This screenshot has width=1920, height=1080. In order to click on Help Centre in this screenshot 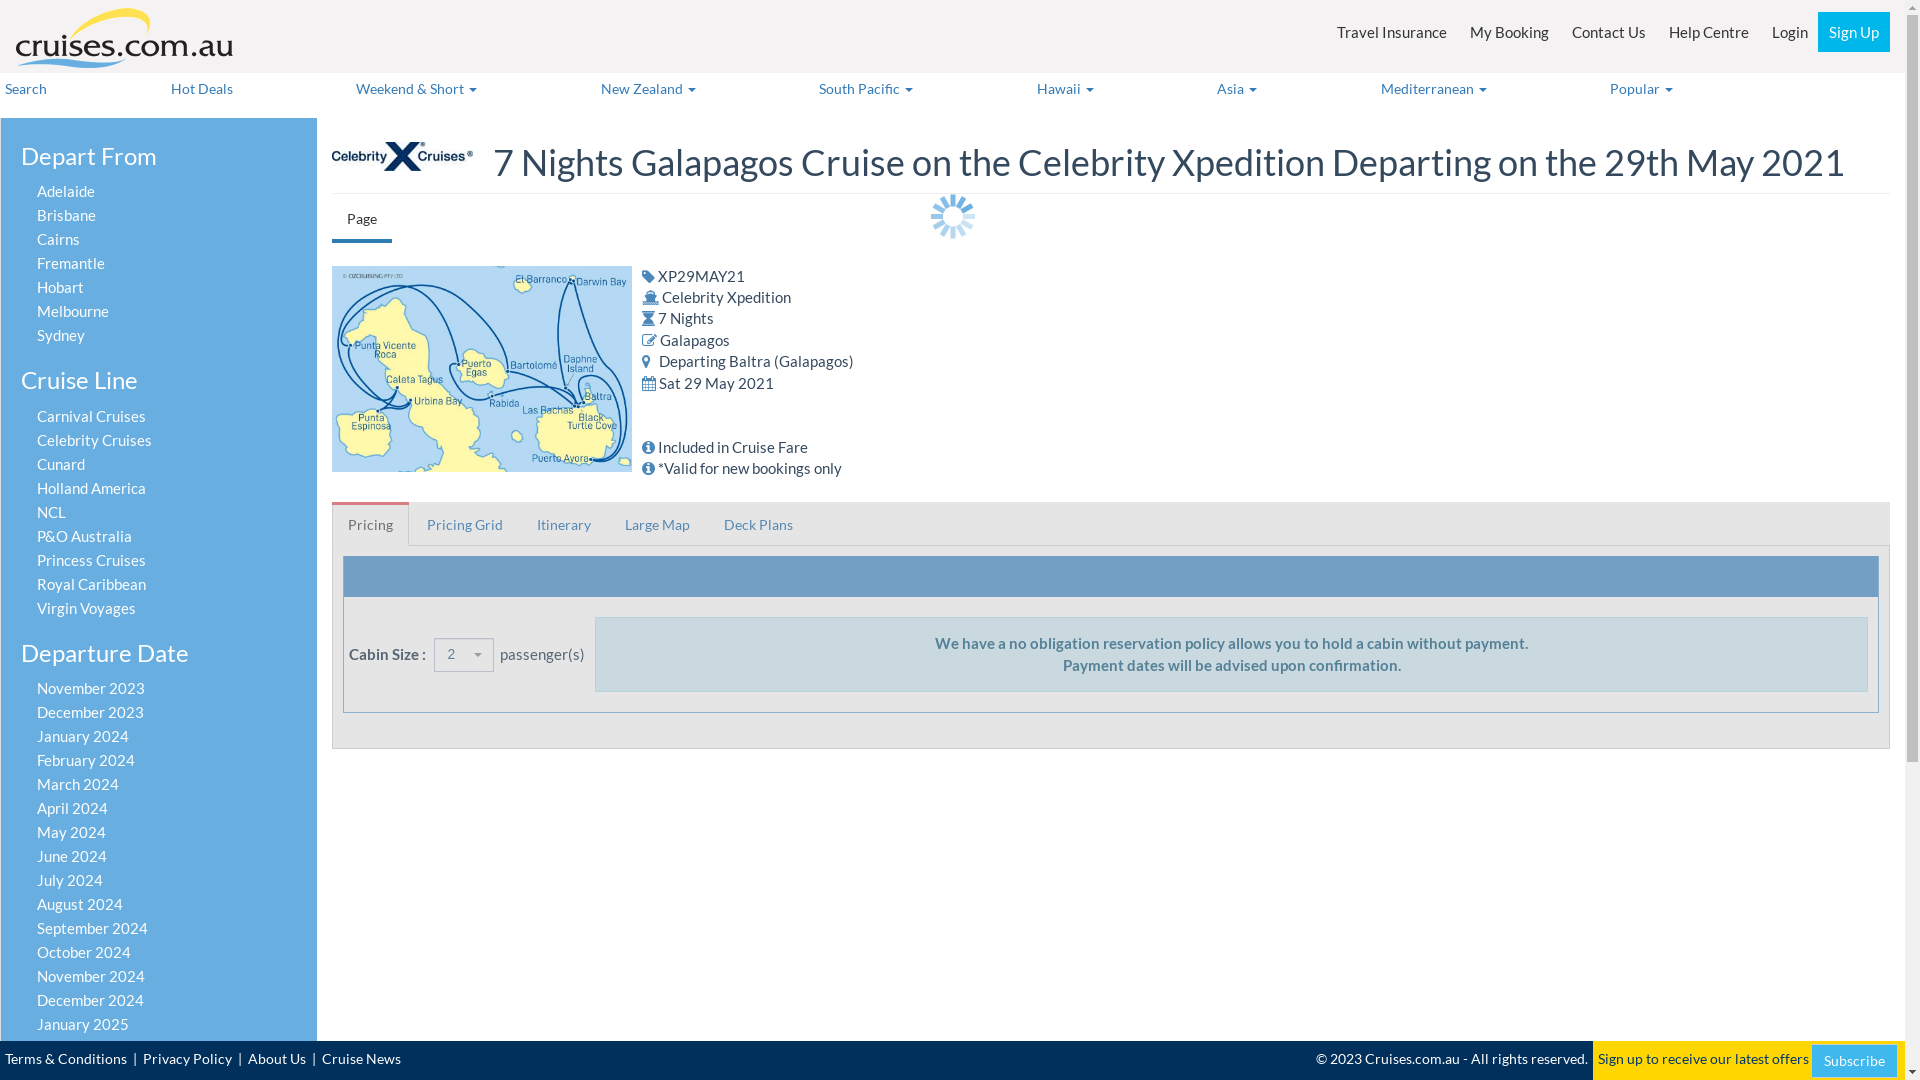, I will do `click(1709, 32)`.